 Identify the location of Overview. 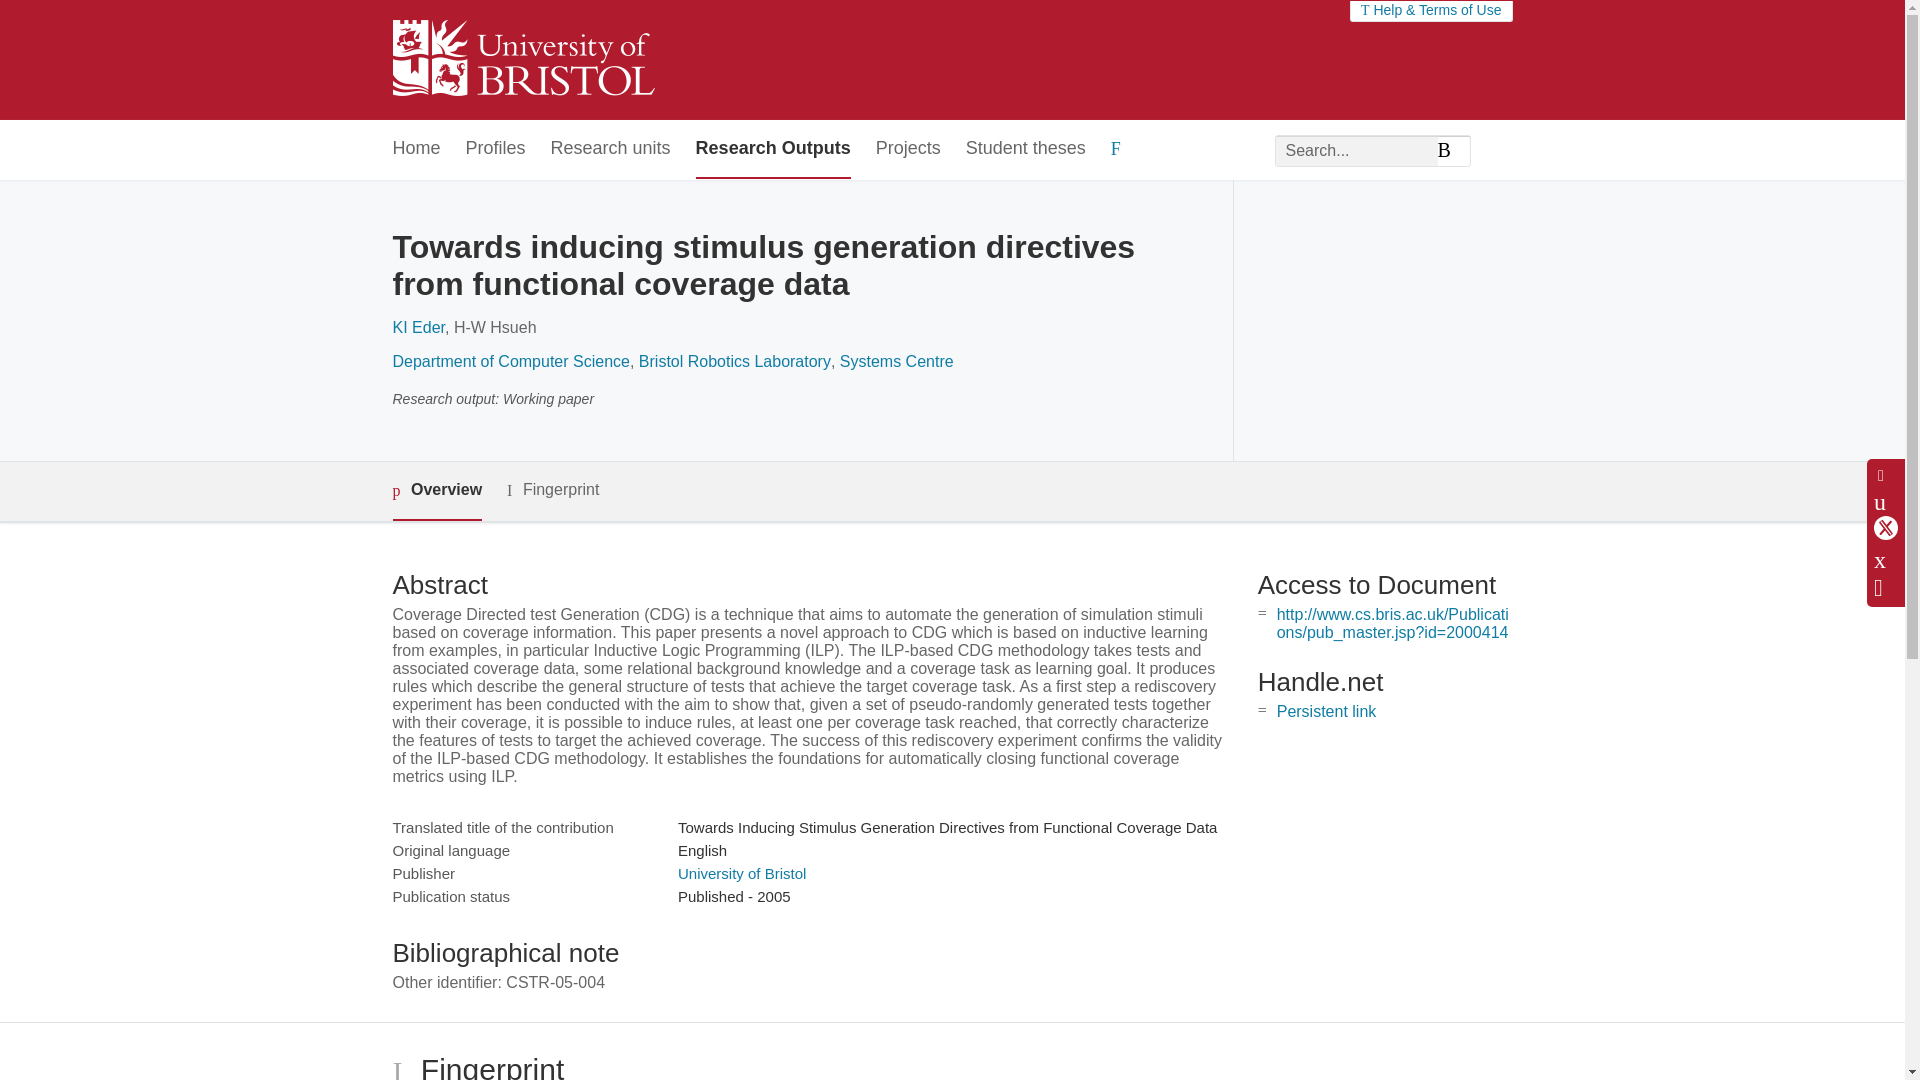
(436, 491).